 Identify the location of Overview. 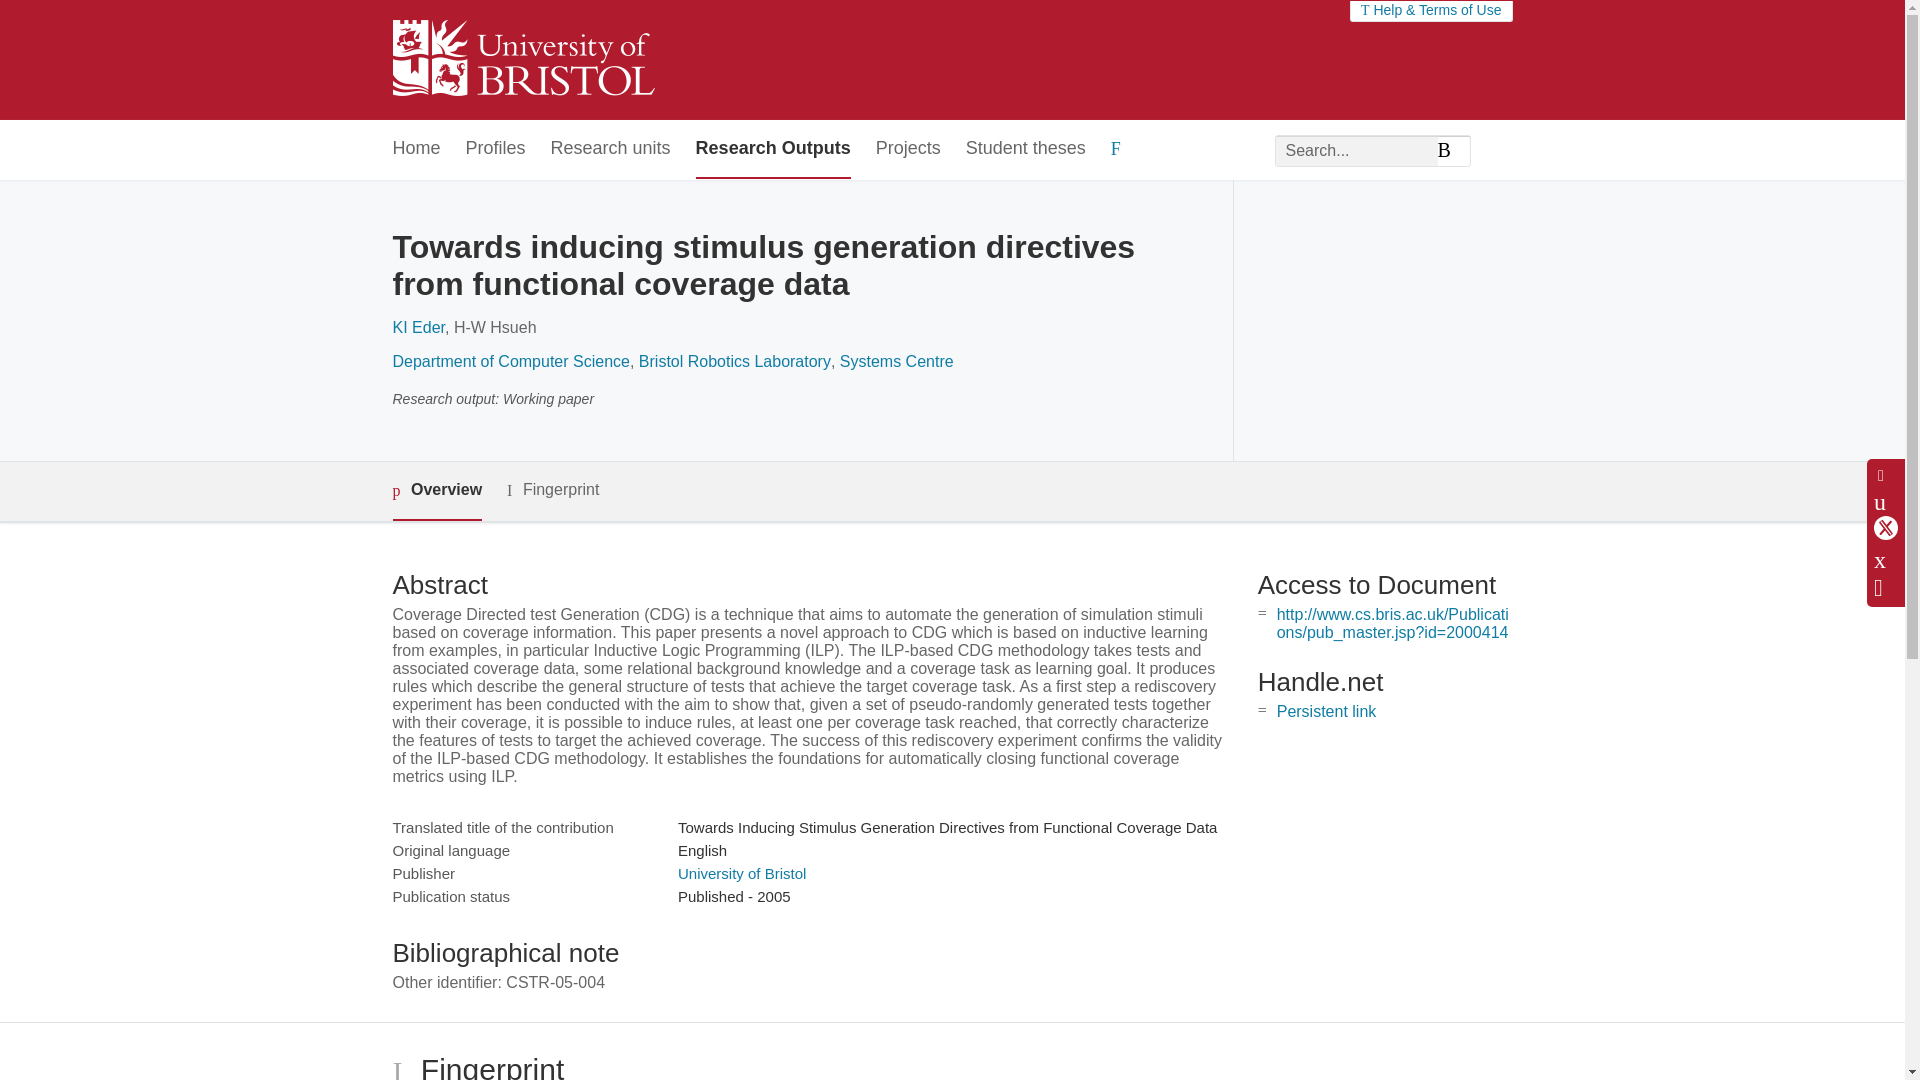
(436, 491).